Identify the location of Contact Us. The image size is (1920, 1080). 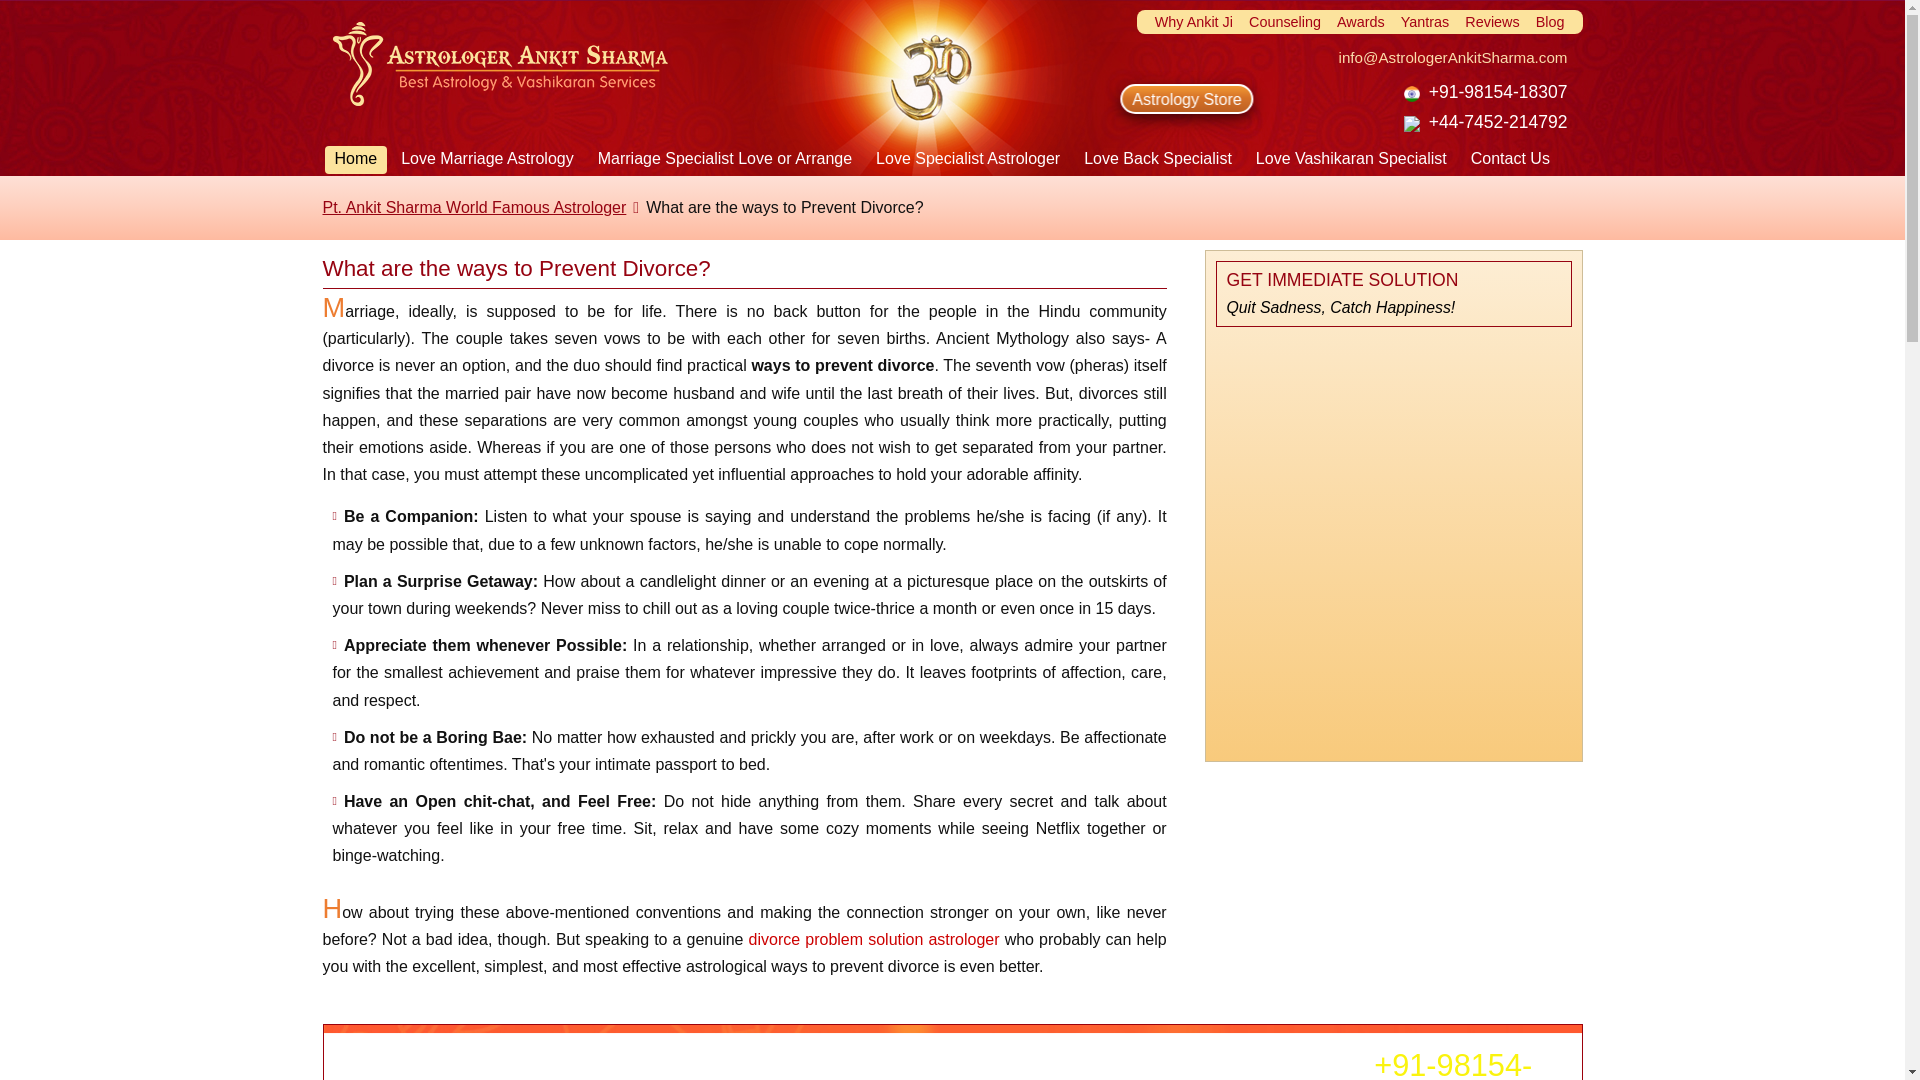
(1510, 159).